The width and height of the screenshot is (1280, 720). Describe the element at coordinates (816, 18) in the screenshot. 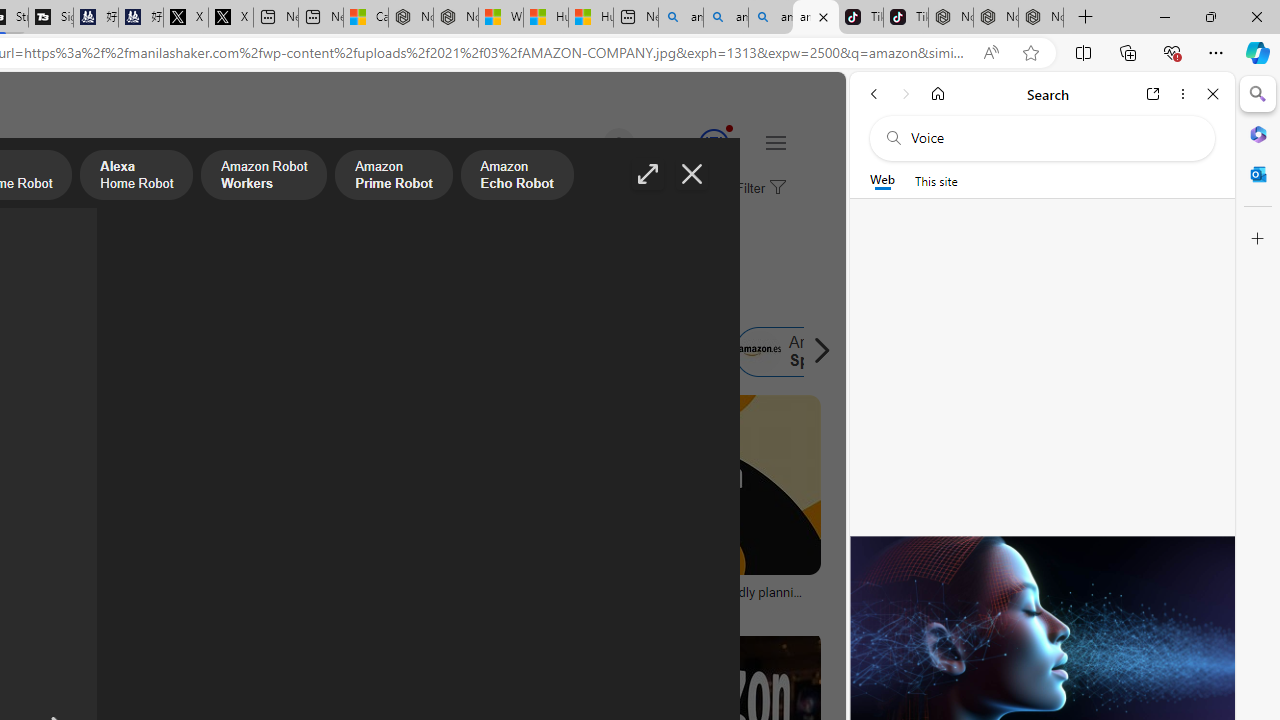

I see `amazon - Search Images` at that location.